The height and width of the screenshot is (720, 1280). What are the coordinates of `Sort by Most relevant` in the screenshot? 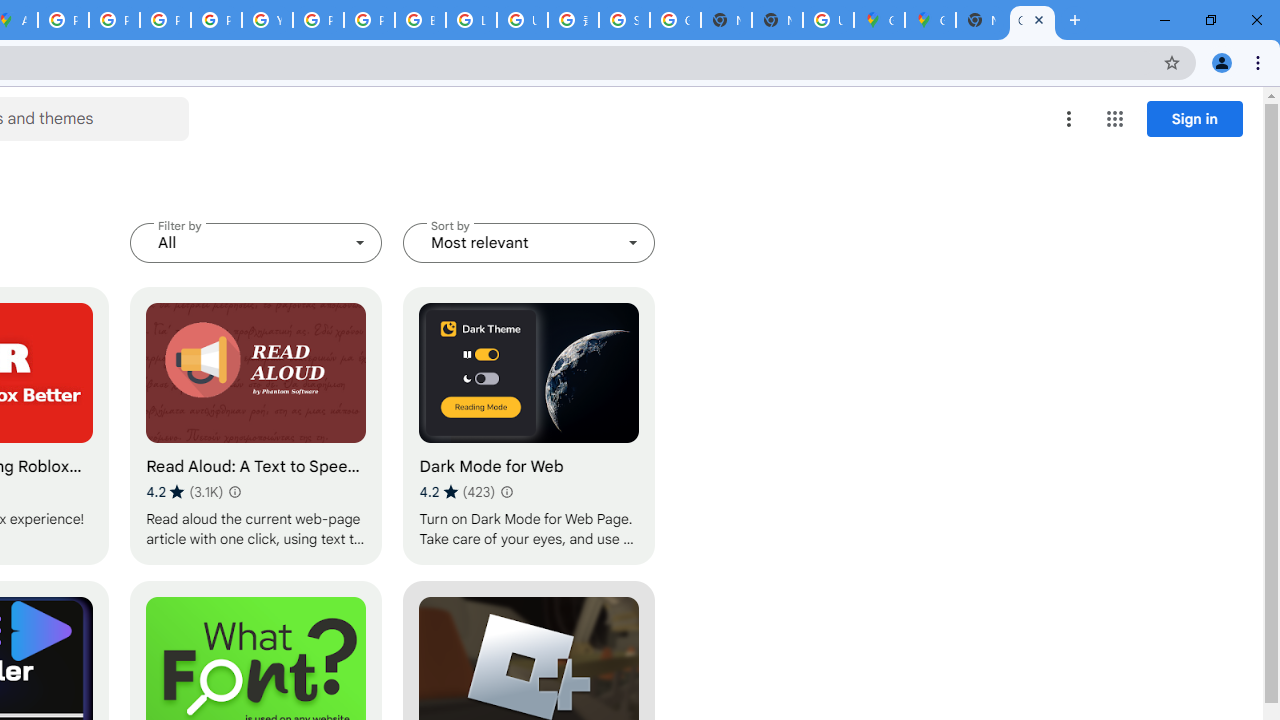 It's located at (529, 242).